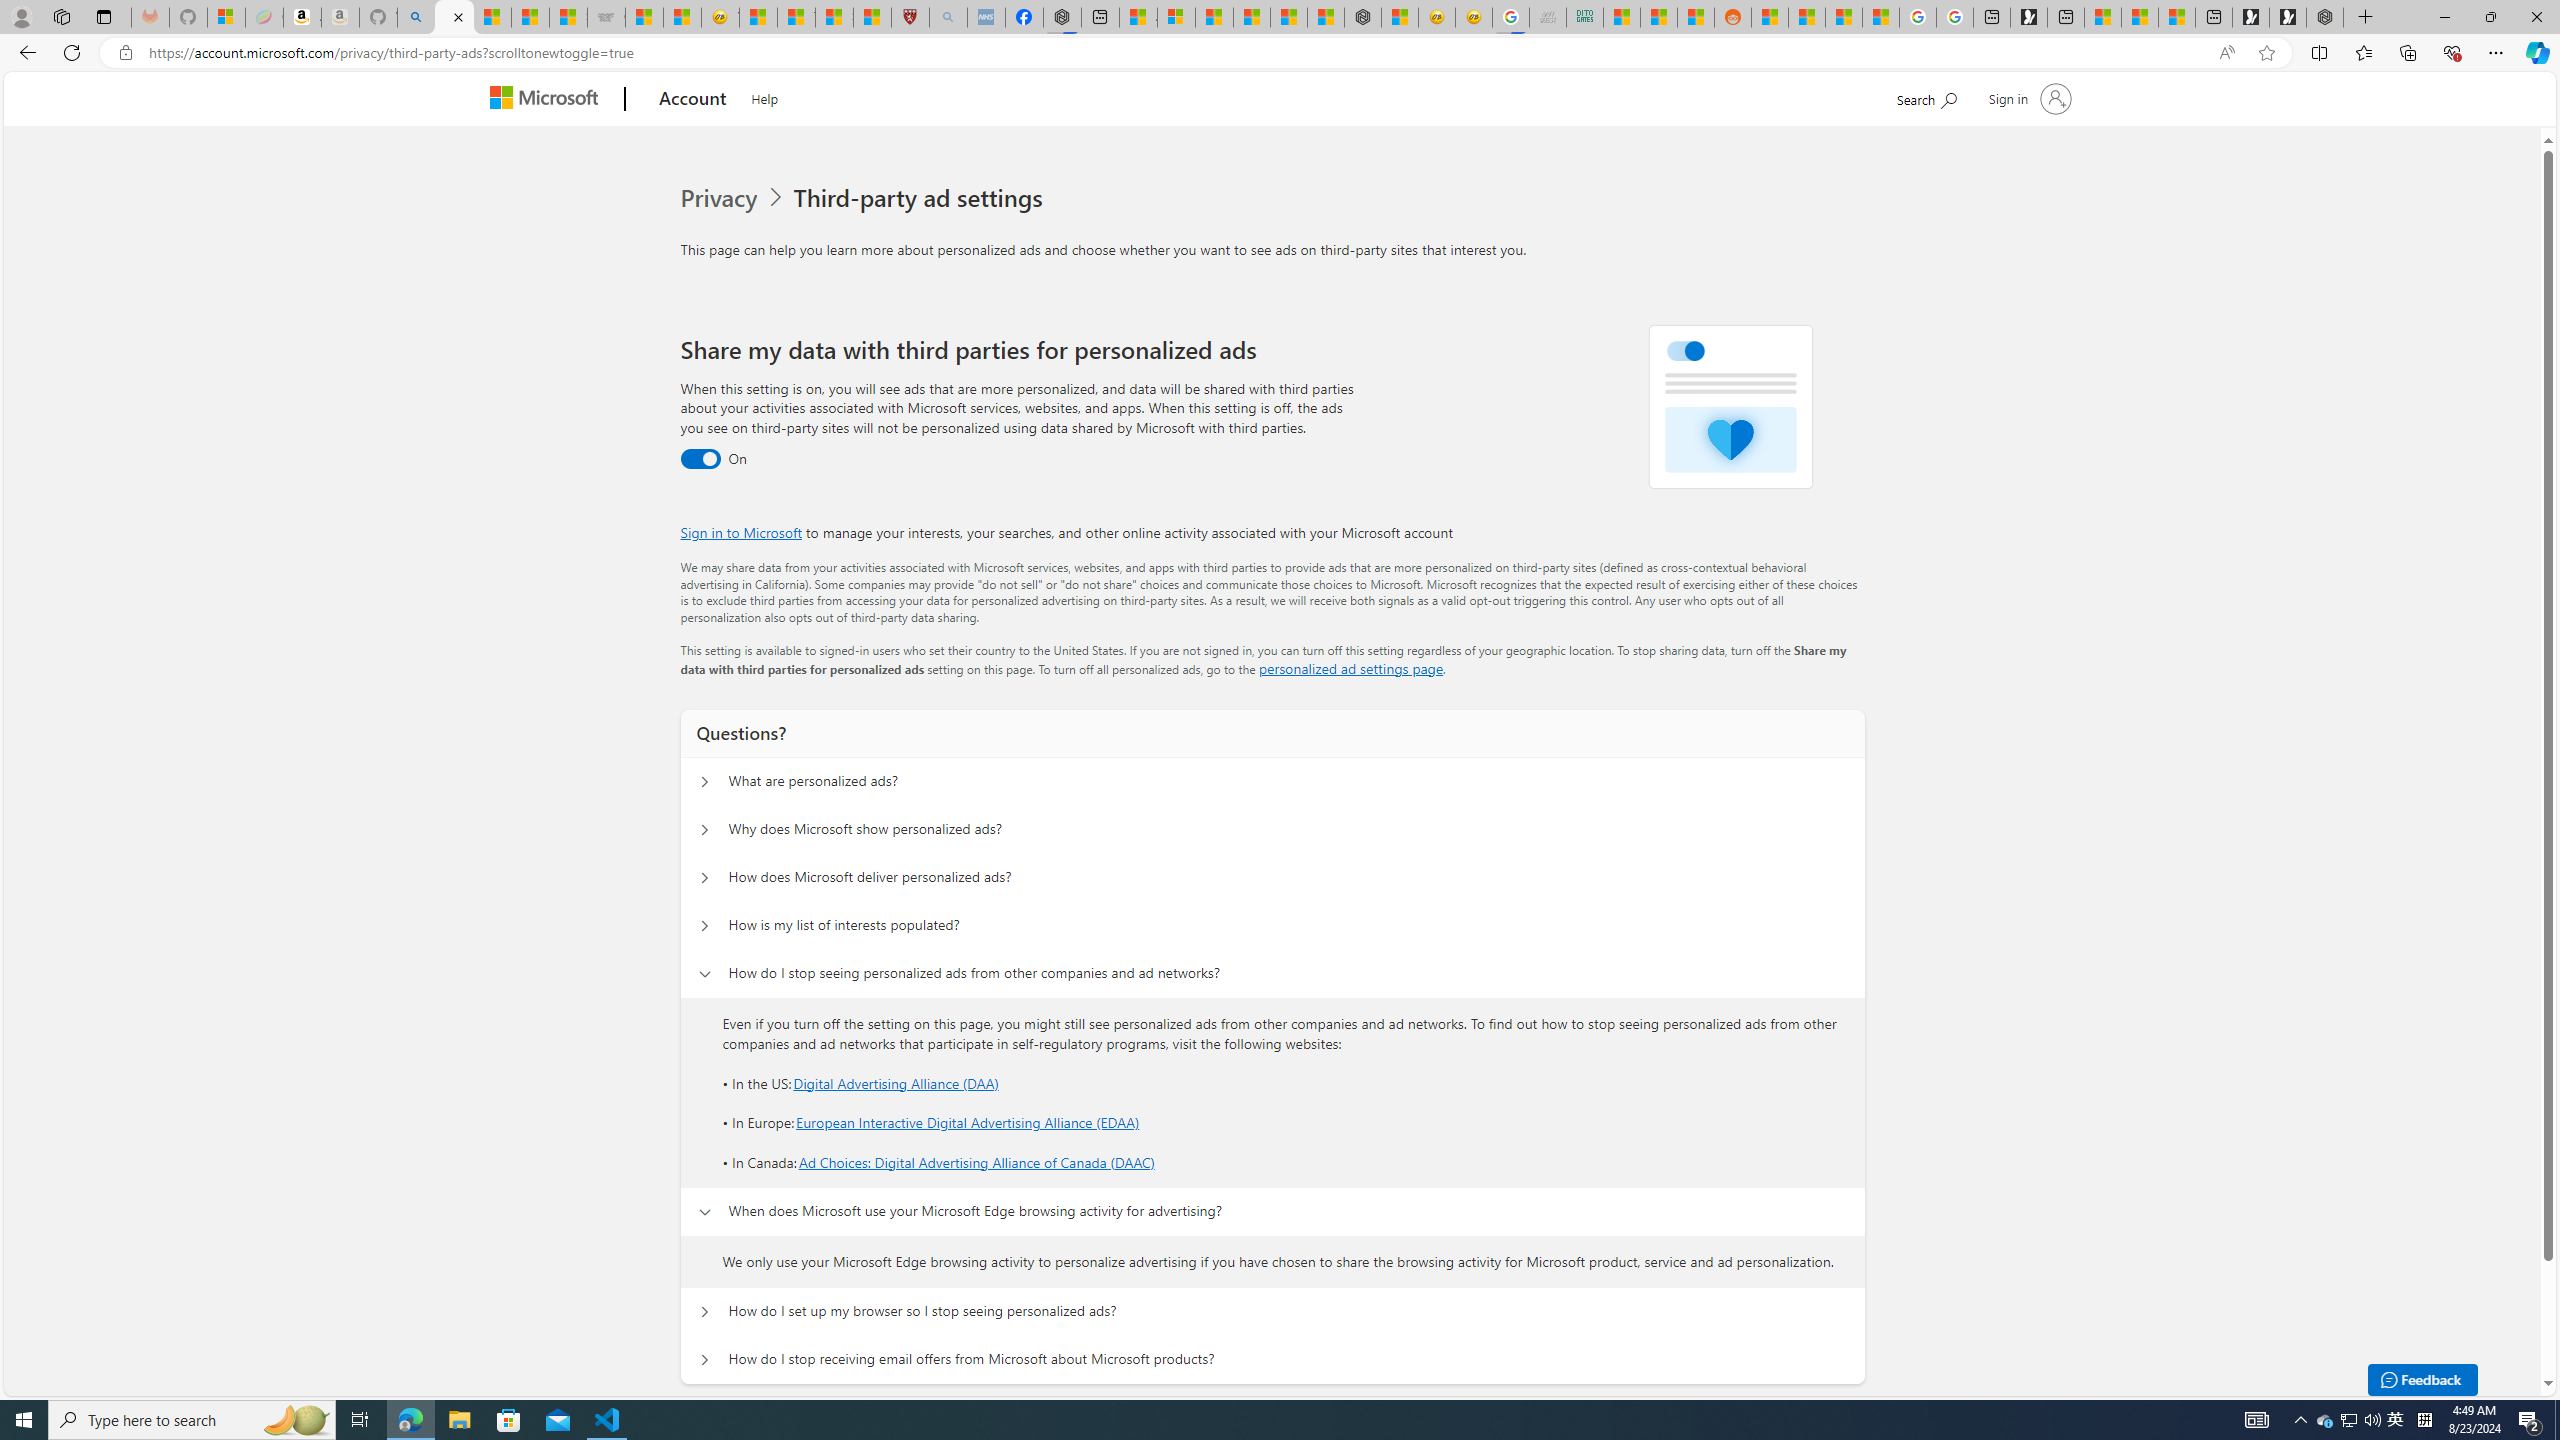  Describe the element at coordinates (921, 198) in the screenshot. I see `Third-party ad settings` at that location.